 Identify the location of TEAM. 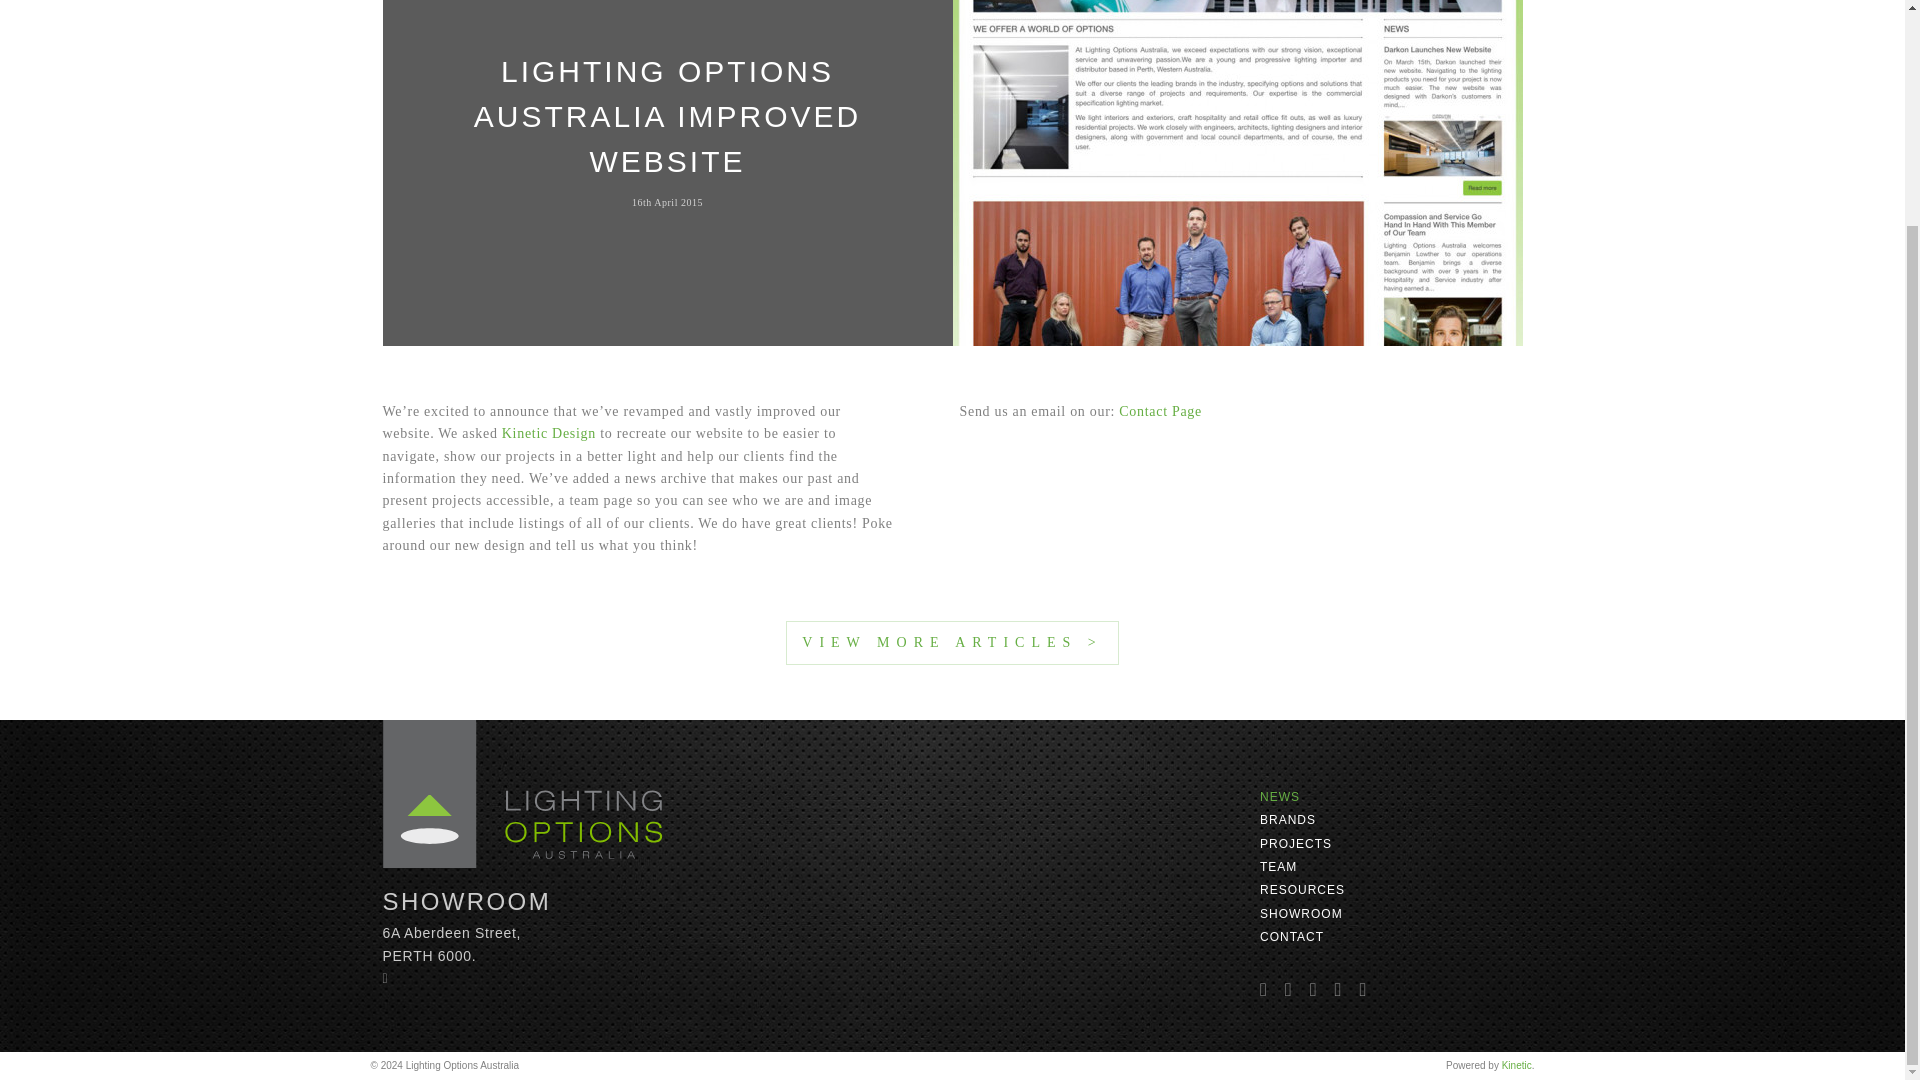
(1278, 866).